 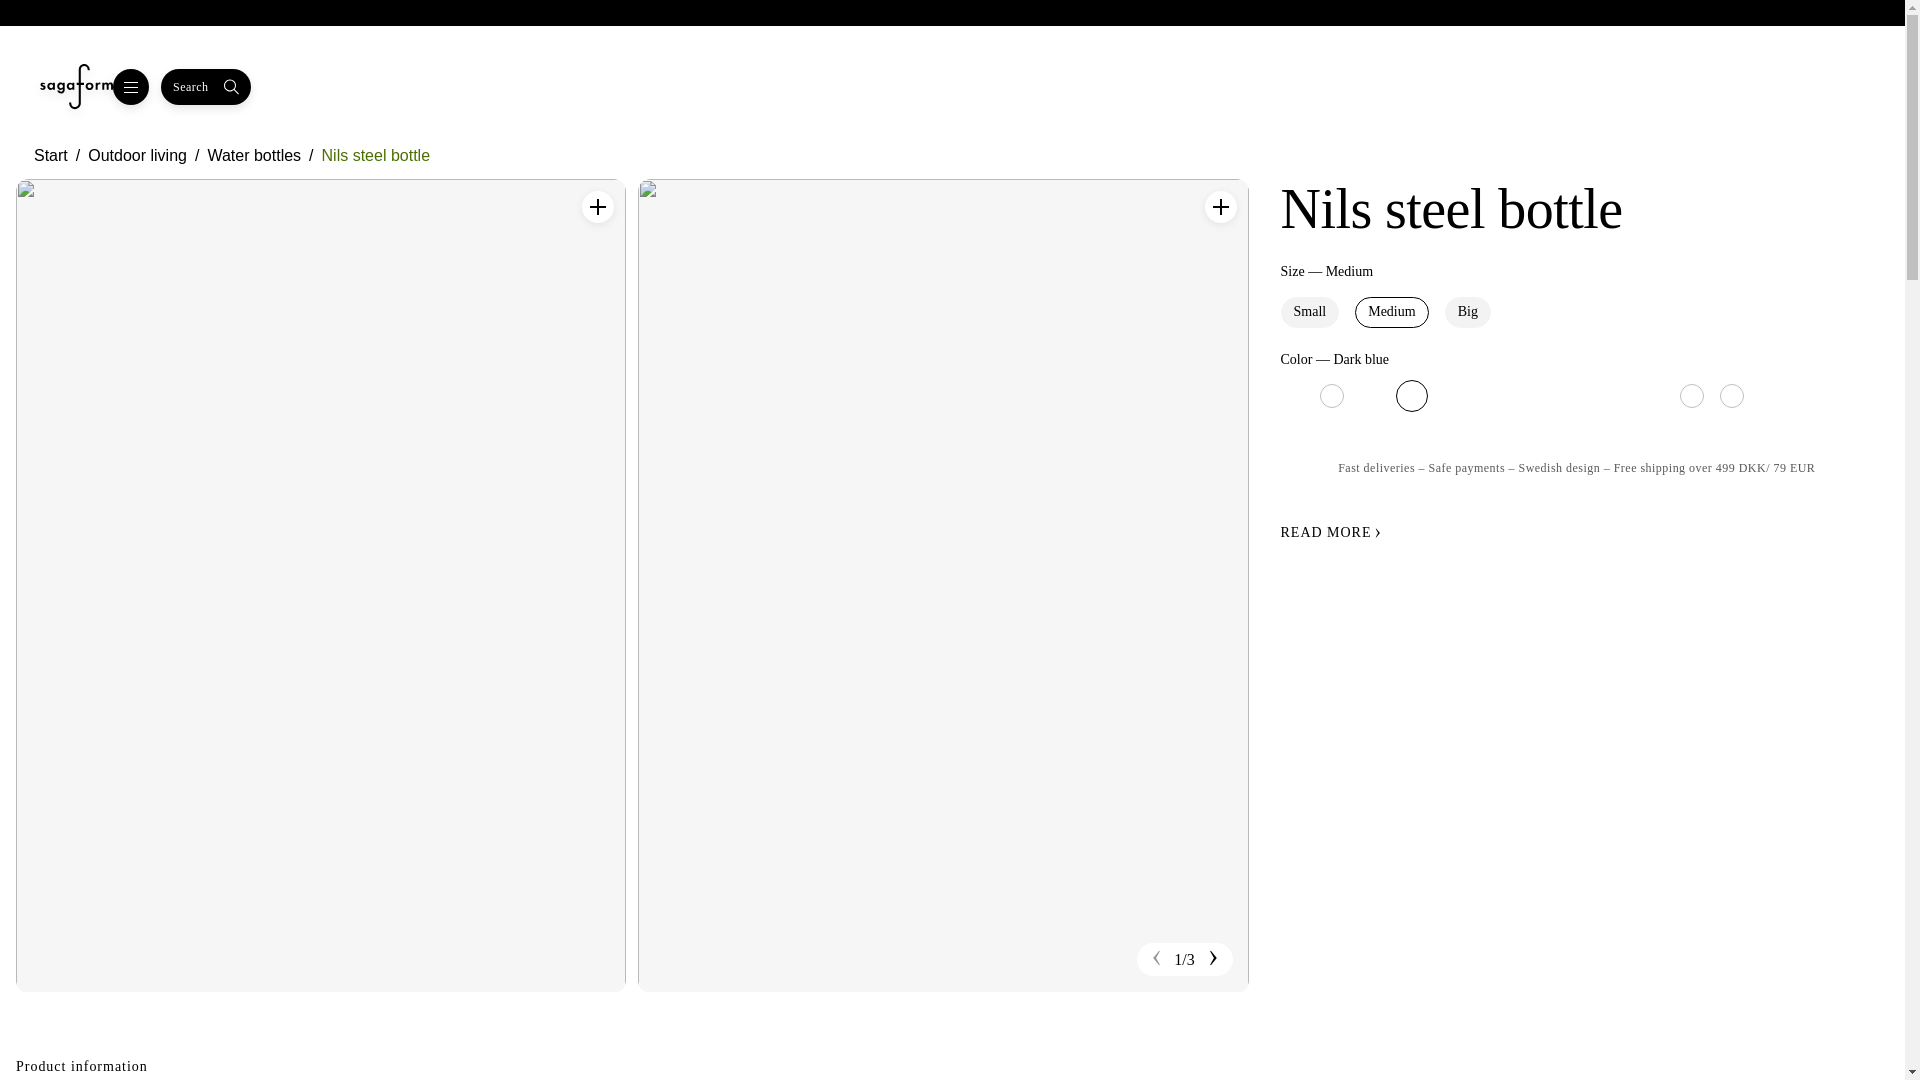 I want to click on mellan - white, so click(x=1692, y=396).